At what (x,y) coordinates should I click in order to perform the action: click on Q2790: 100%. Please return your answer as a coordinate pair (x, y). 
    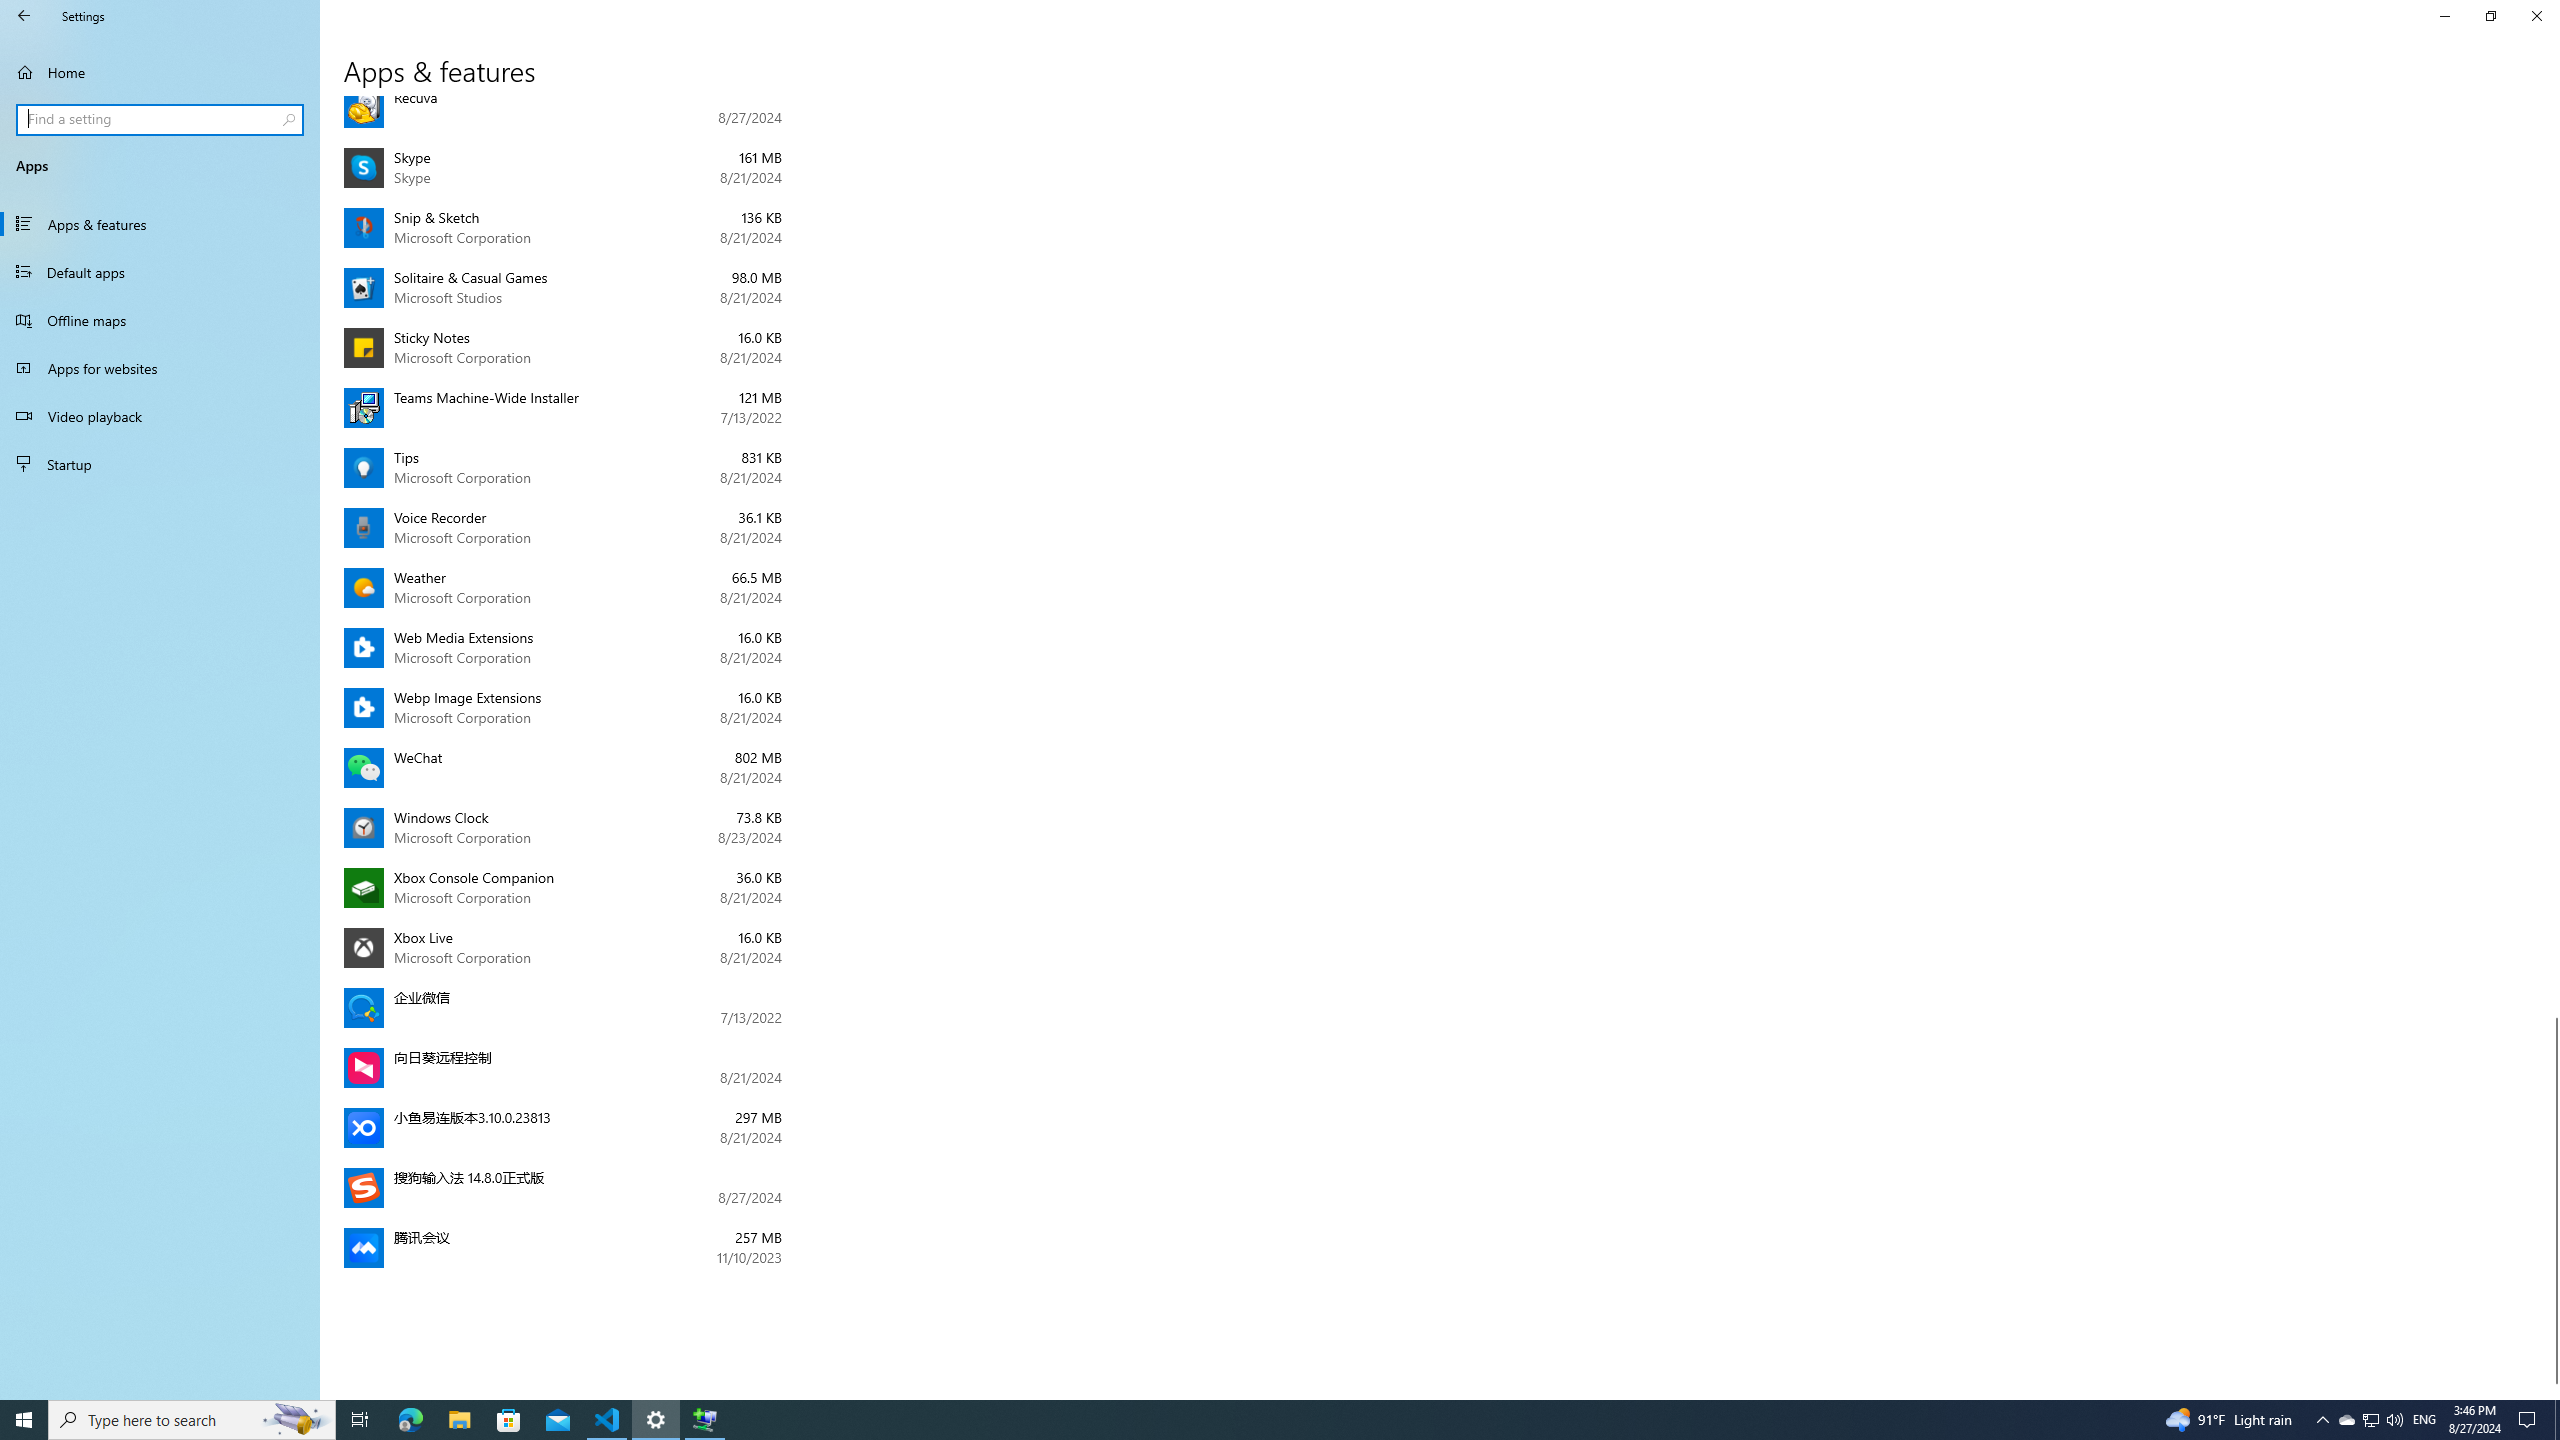
    Looking at the image, I should click on (2394, 1420).